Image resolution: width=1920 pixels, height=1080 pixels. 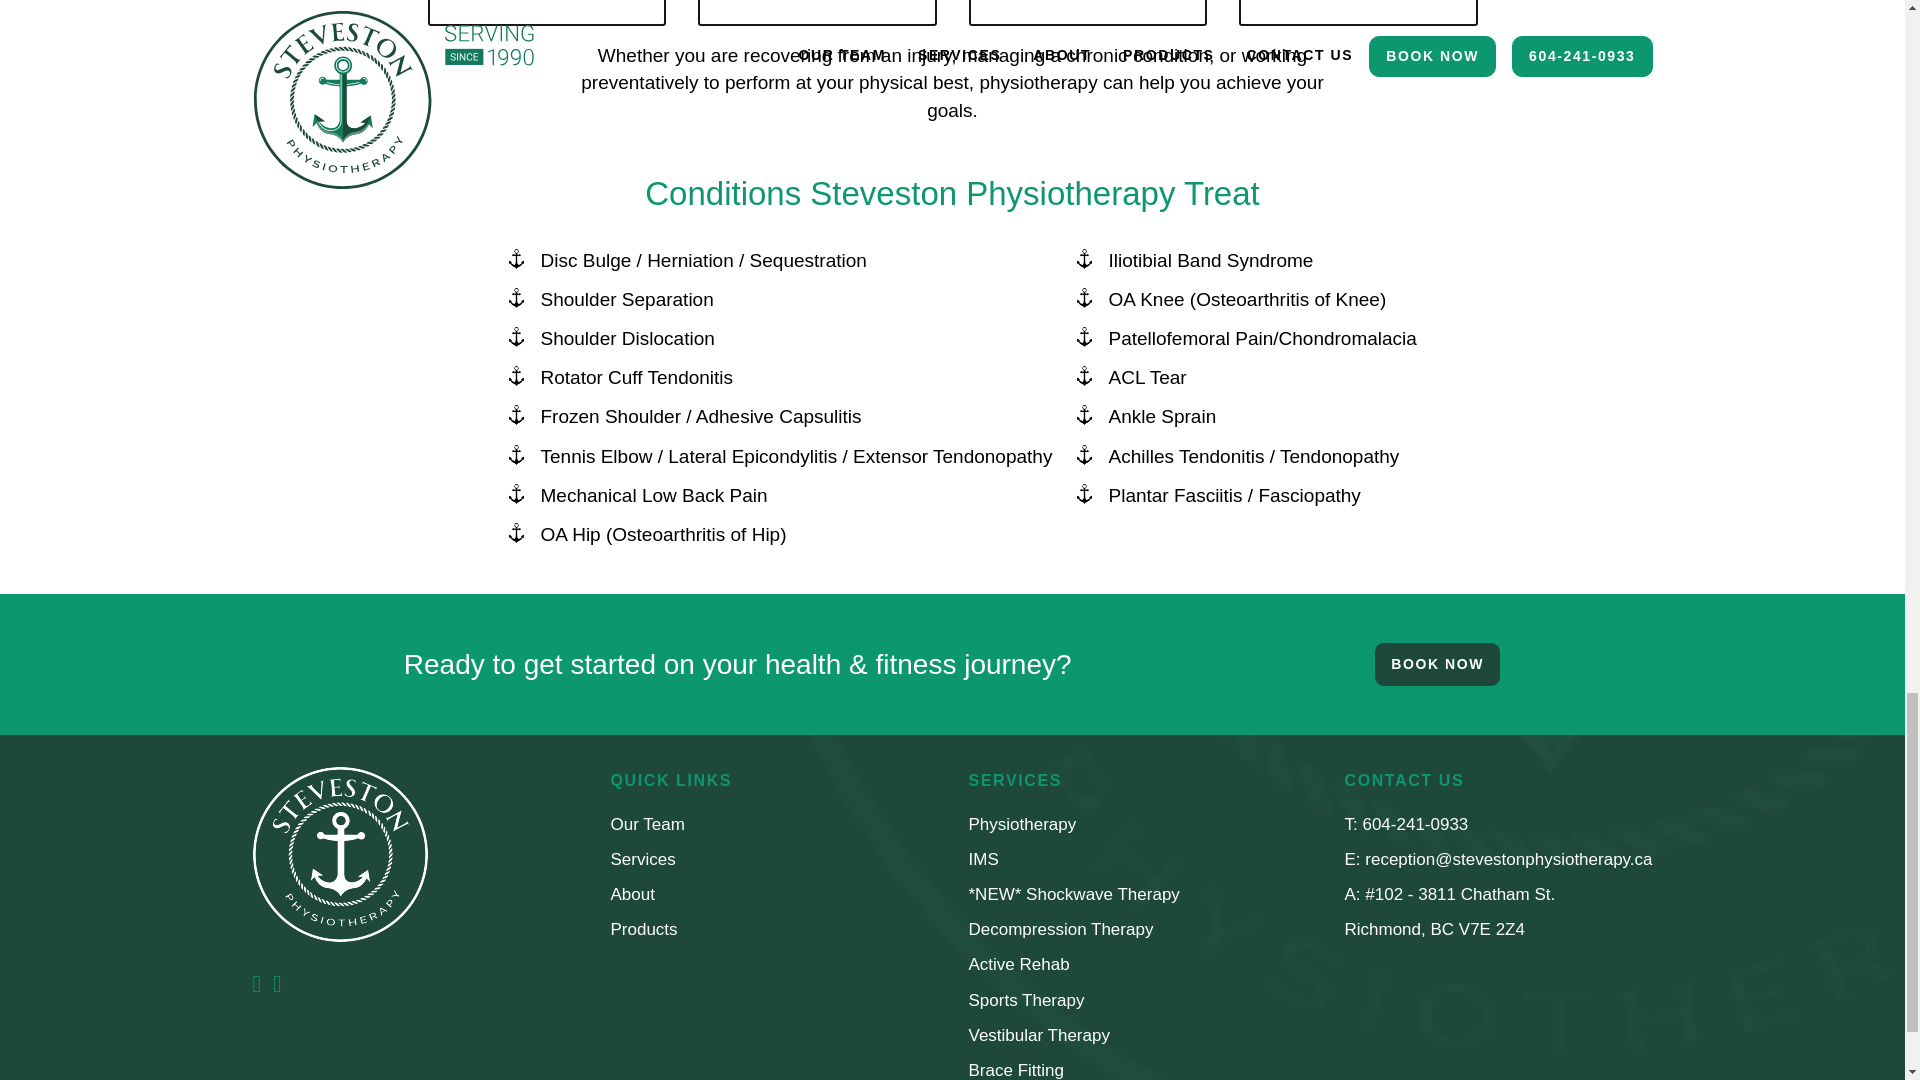 What do you see at coordinates (644, 929) in the screenshot?
I see `Products` at bounding box center [644, 929].